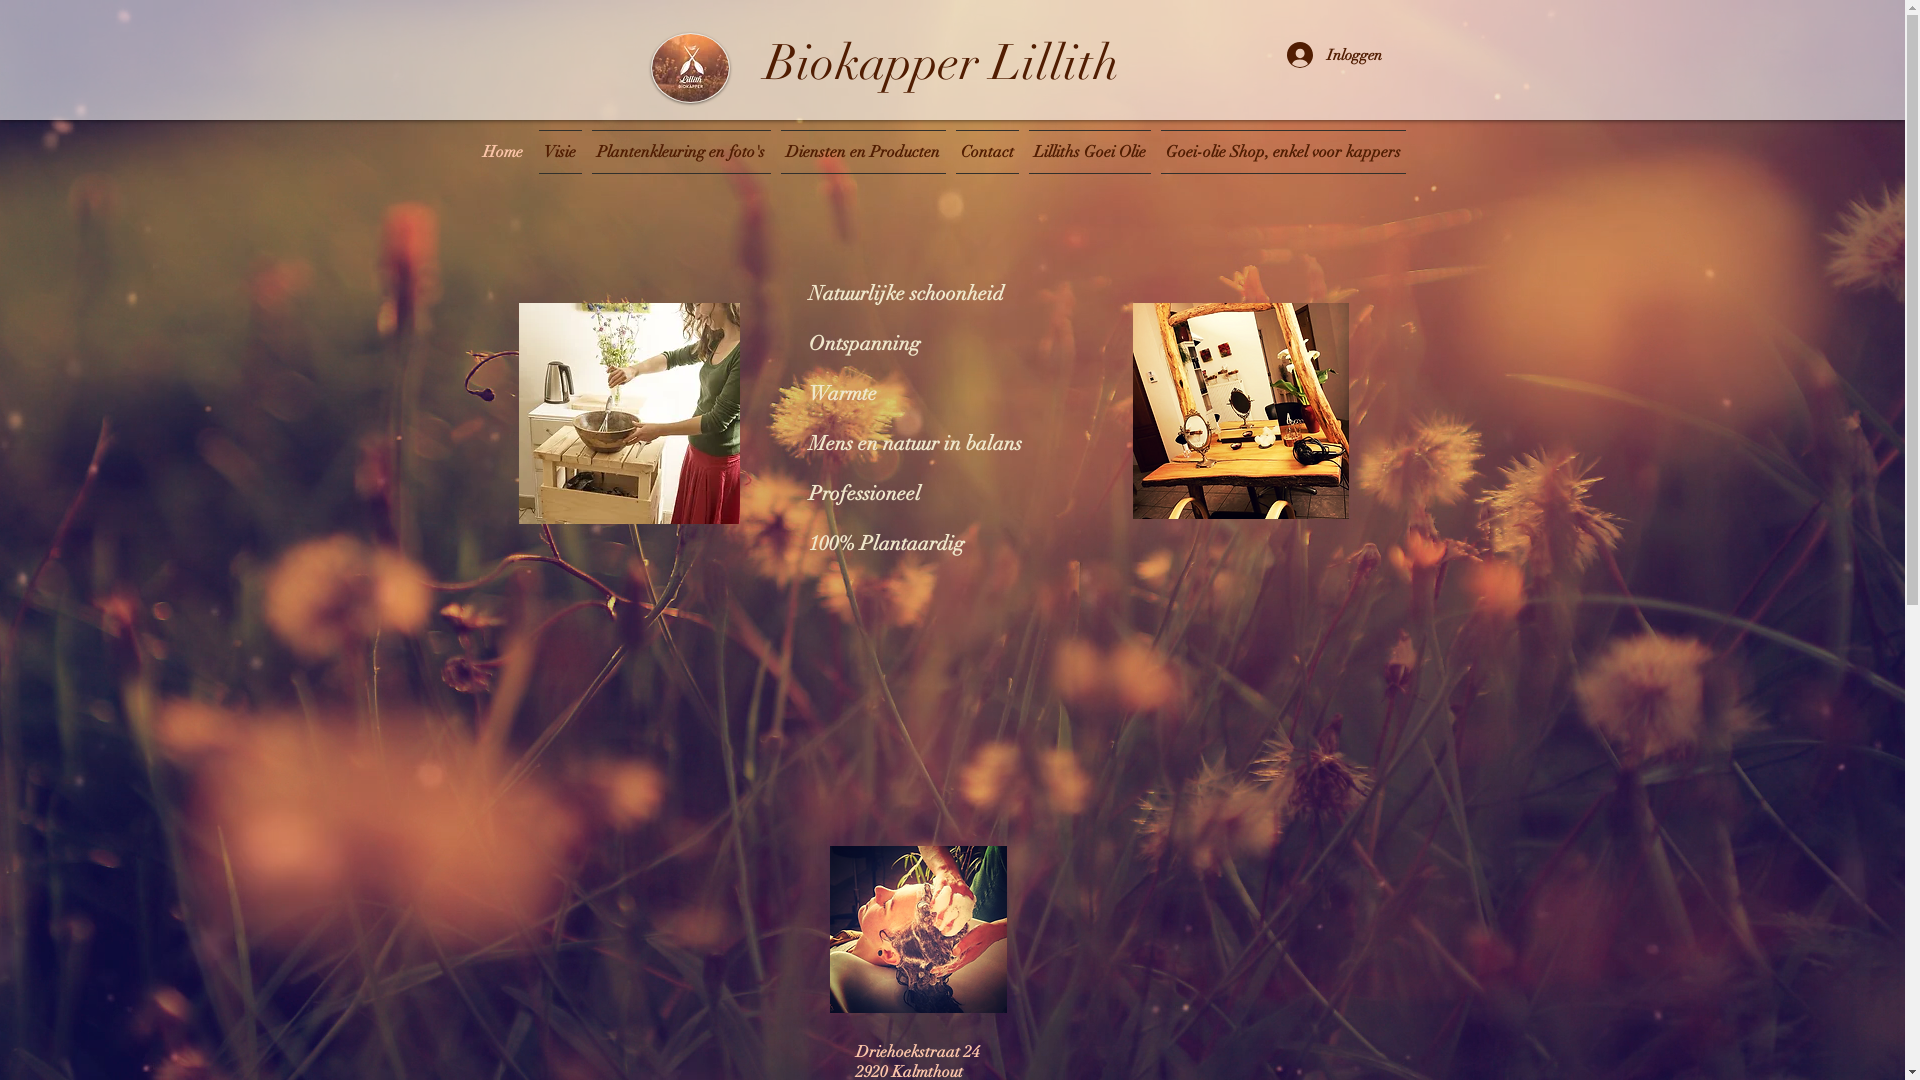  Describe the element at coordinates (1090, 152) in the screenshot. I see `Lilliths Goei Olie` at that location.